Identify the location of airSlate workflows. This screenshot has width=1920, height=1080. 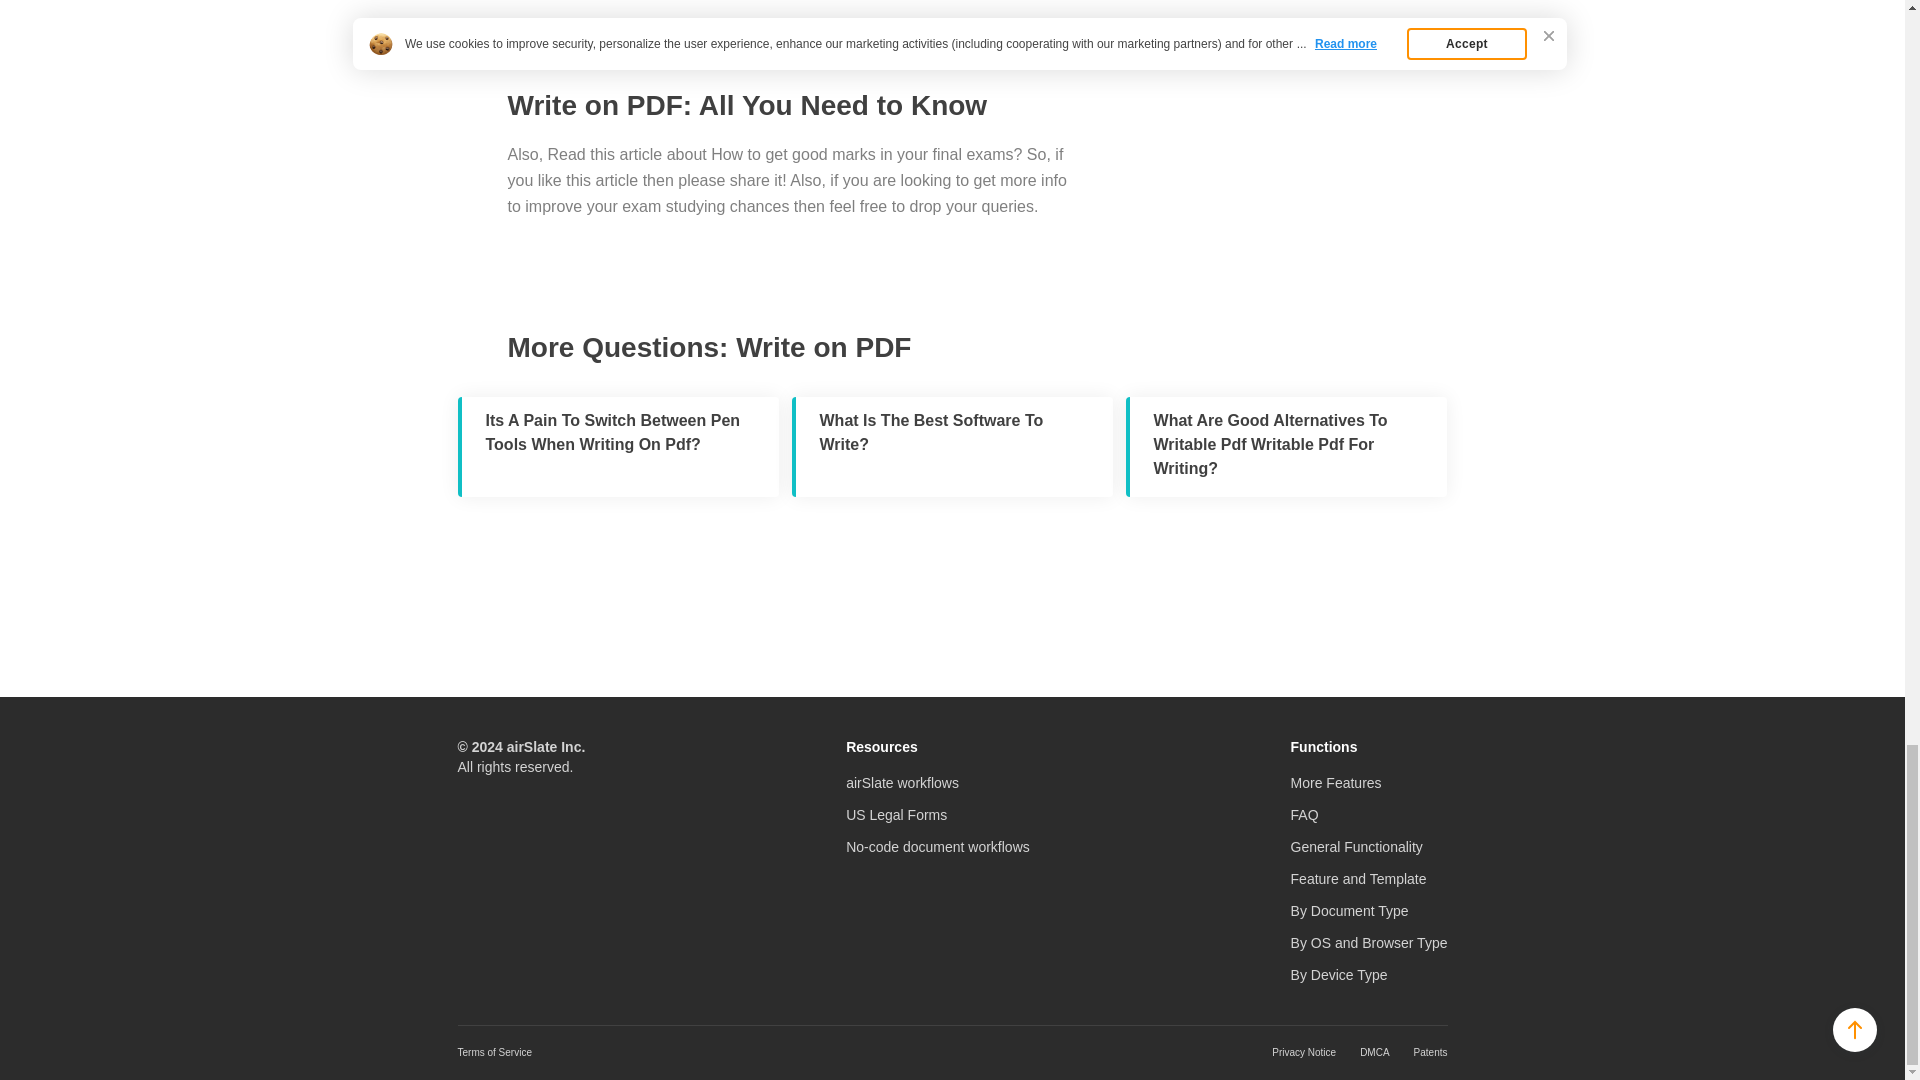
(902, 782).